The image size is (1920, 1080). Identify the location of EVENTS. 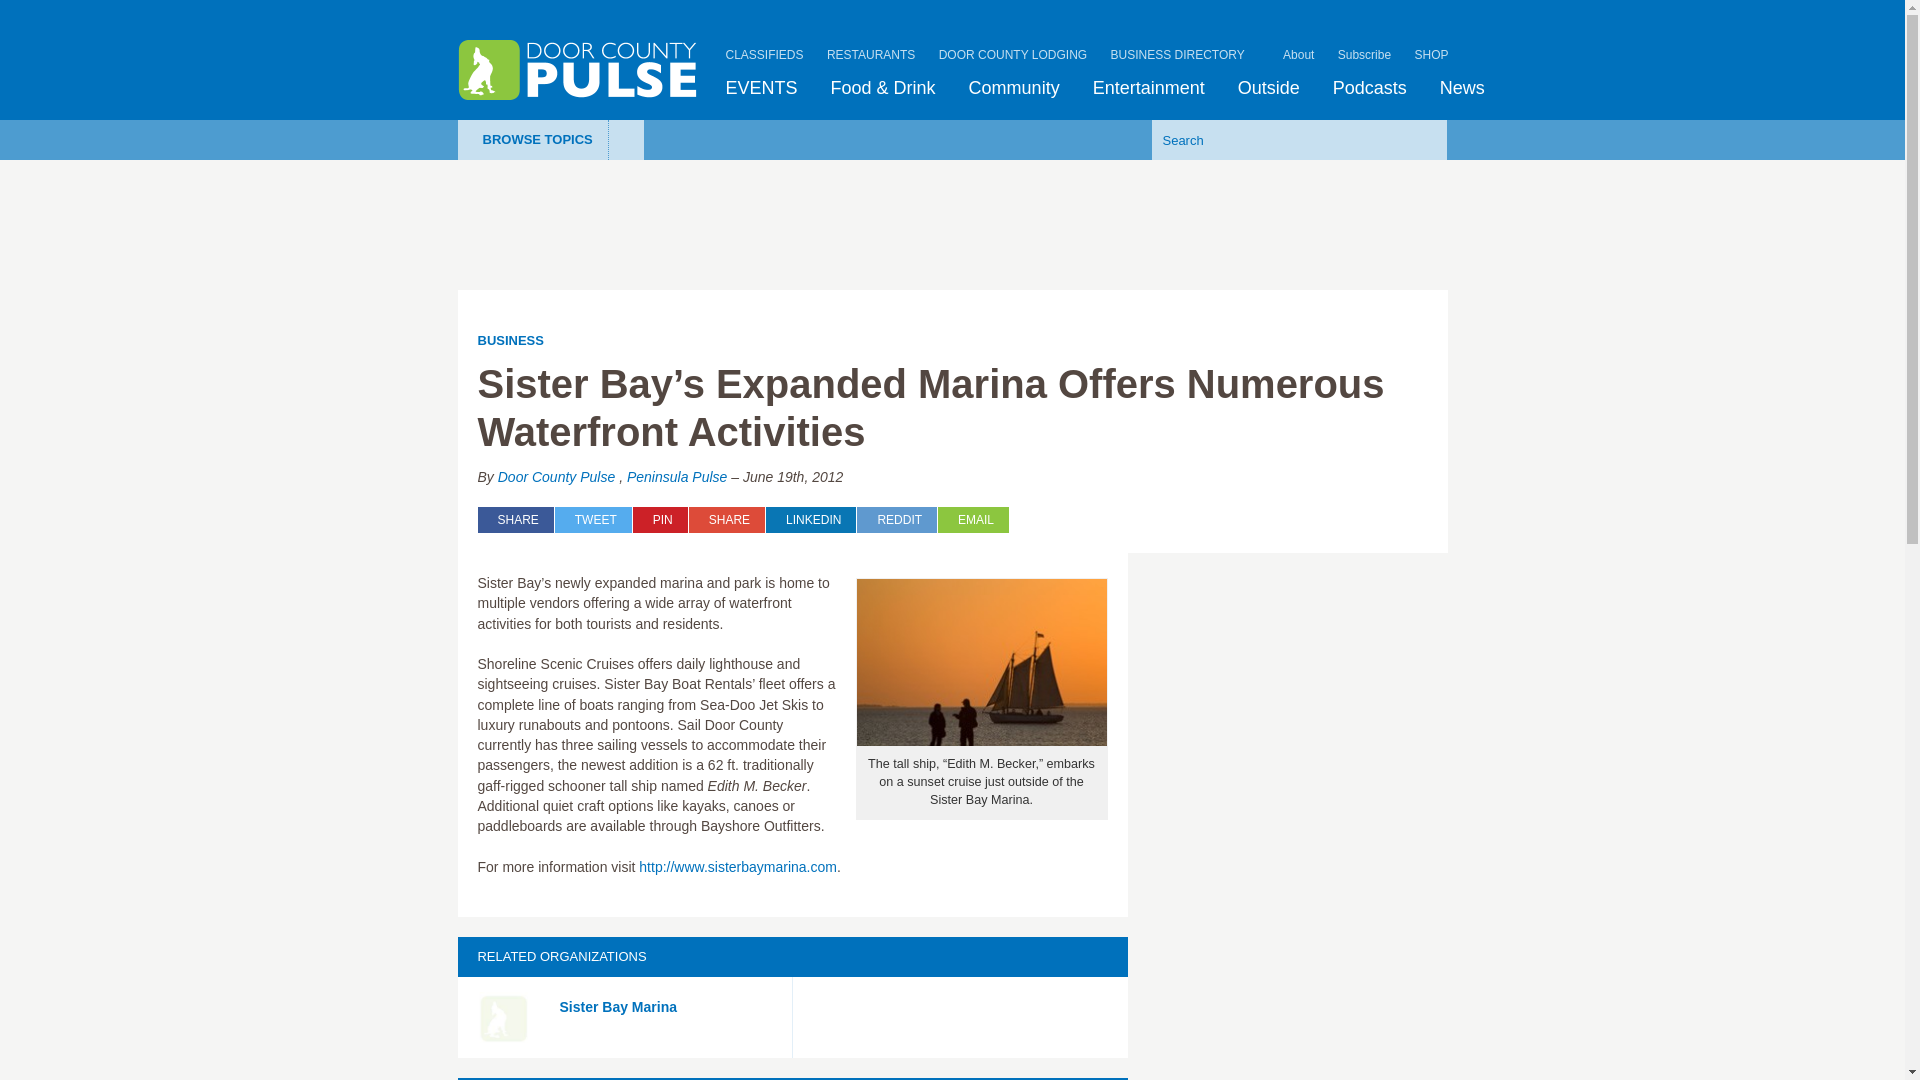
(762, 88).